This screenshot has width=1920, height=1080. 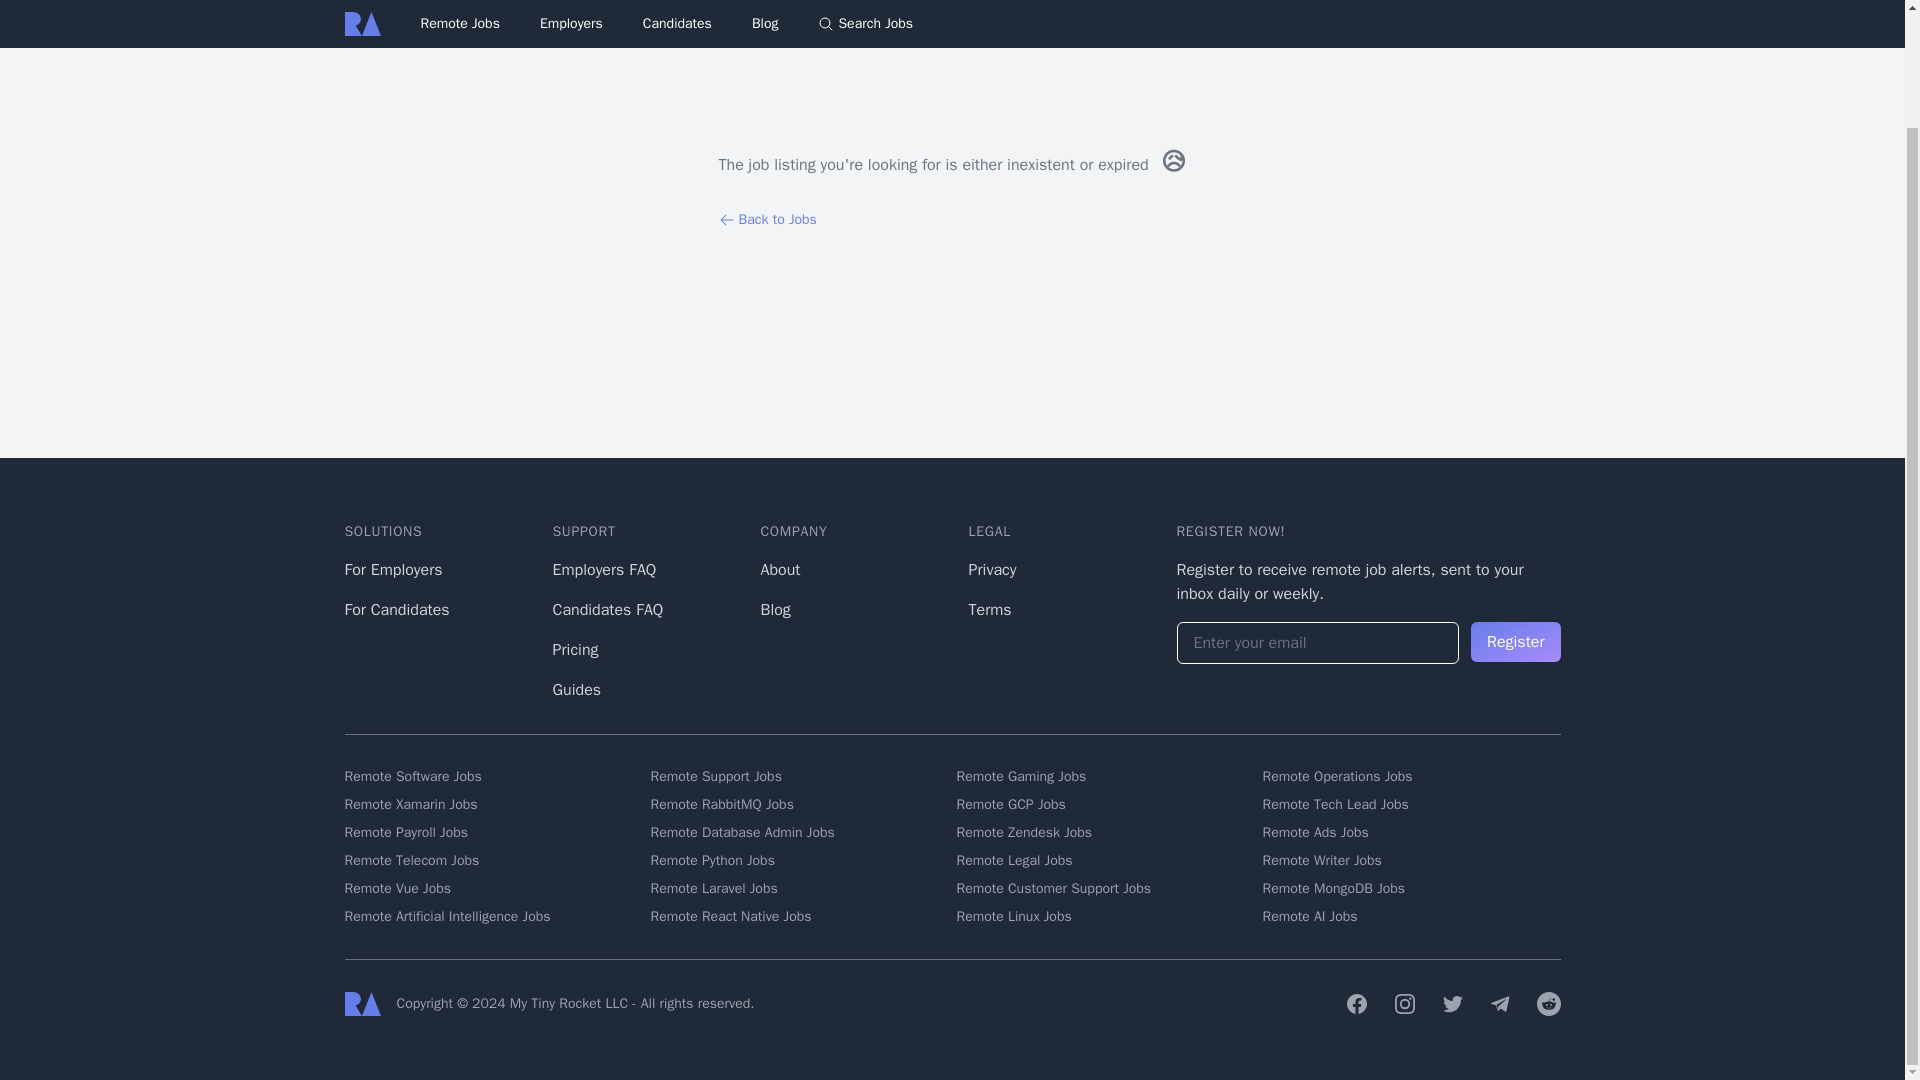 I want to click on Terms, so click(x=989, y=610).